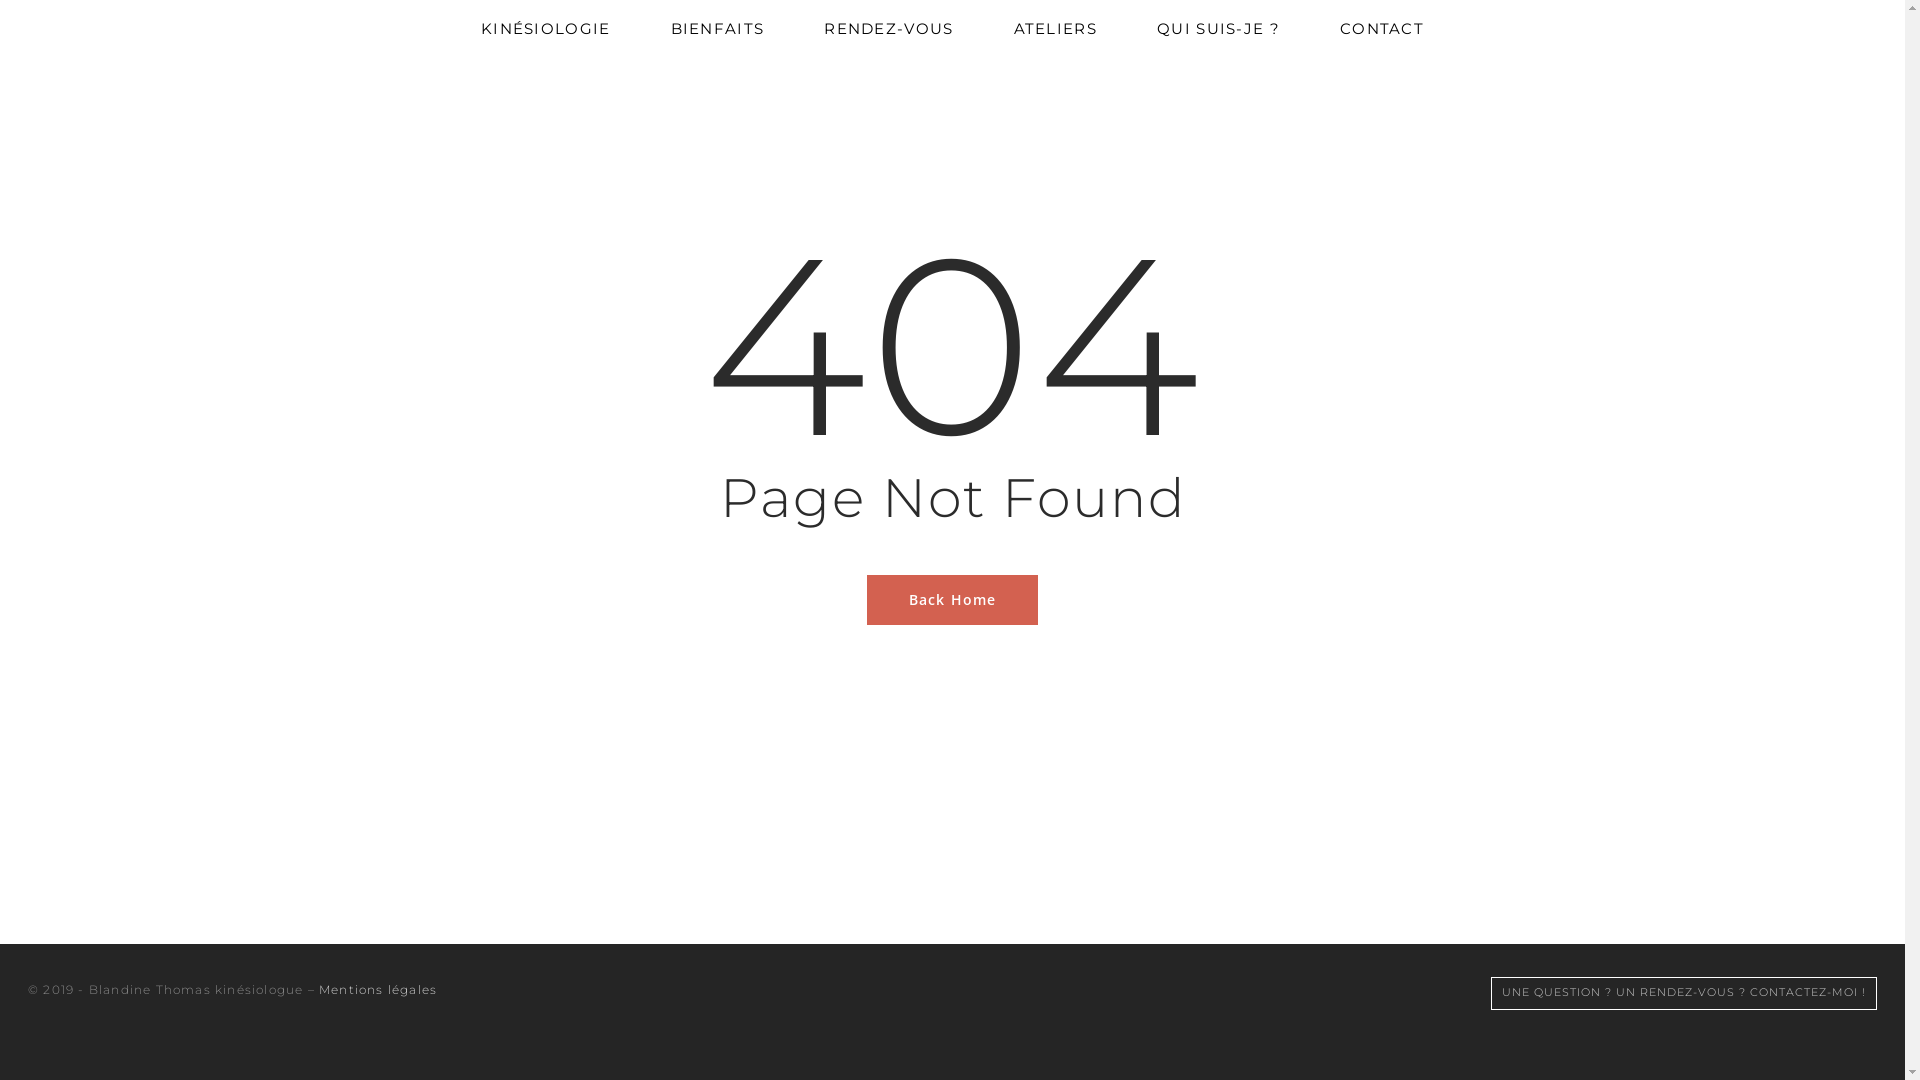 The image size is (1920, 1080). Describe the element at coordinates (888, 28) in the screenshot. I see `RENDEZ-VOUS` at that location.